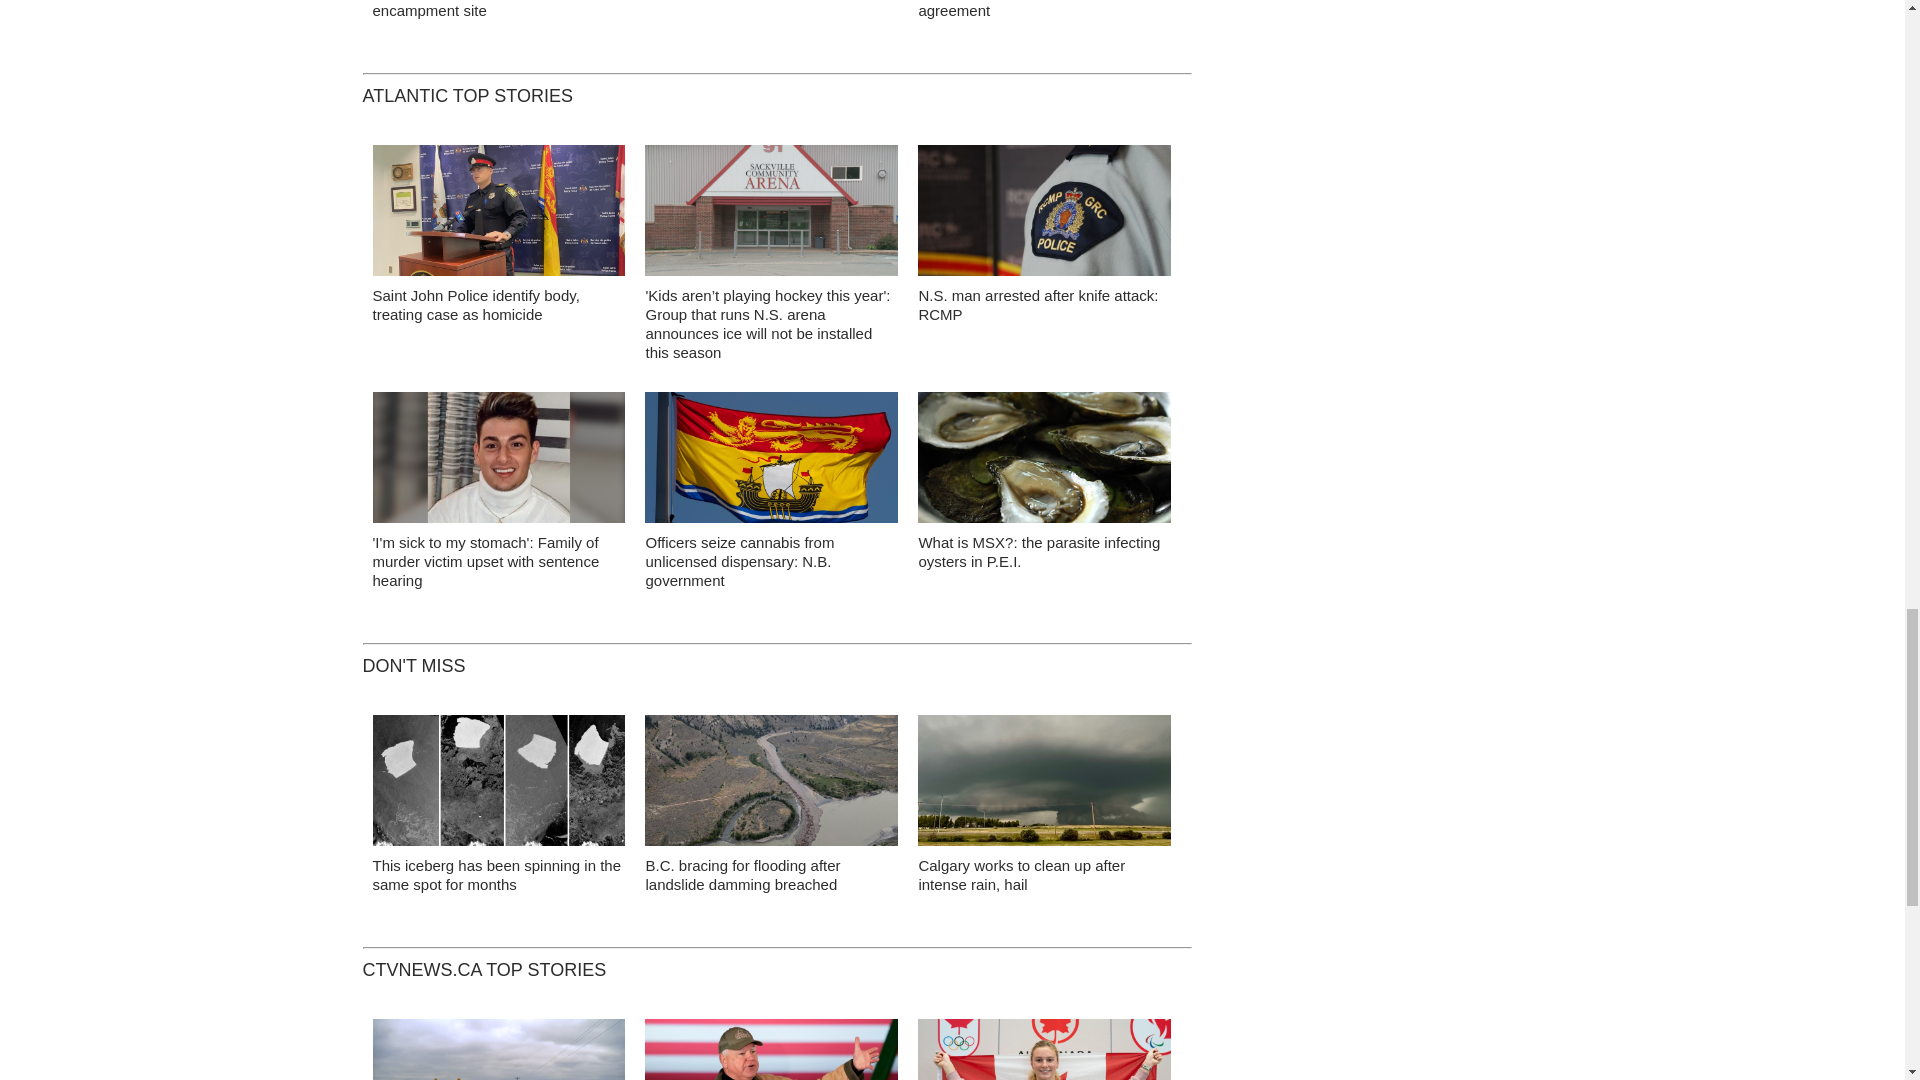  What do you see at coordinates (498, 216) in the screenshot?
I see `Staff Sgt. Matt Weir` at bounding box center [498, 216].